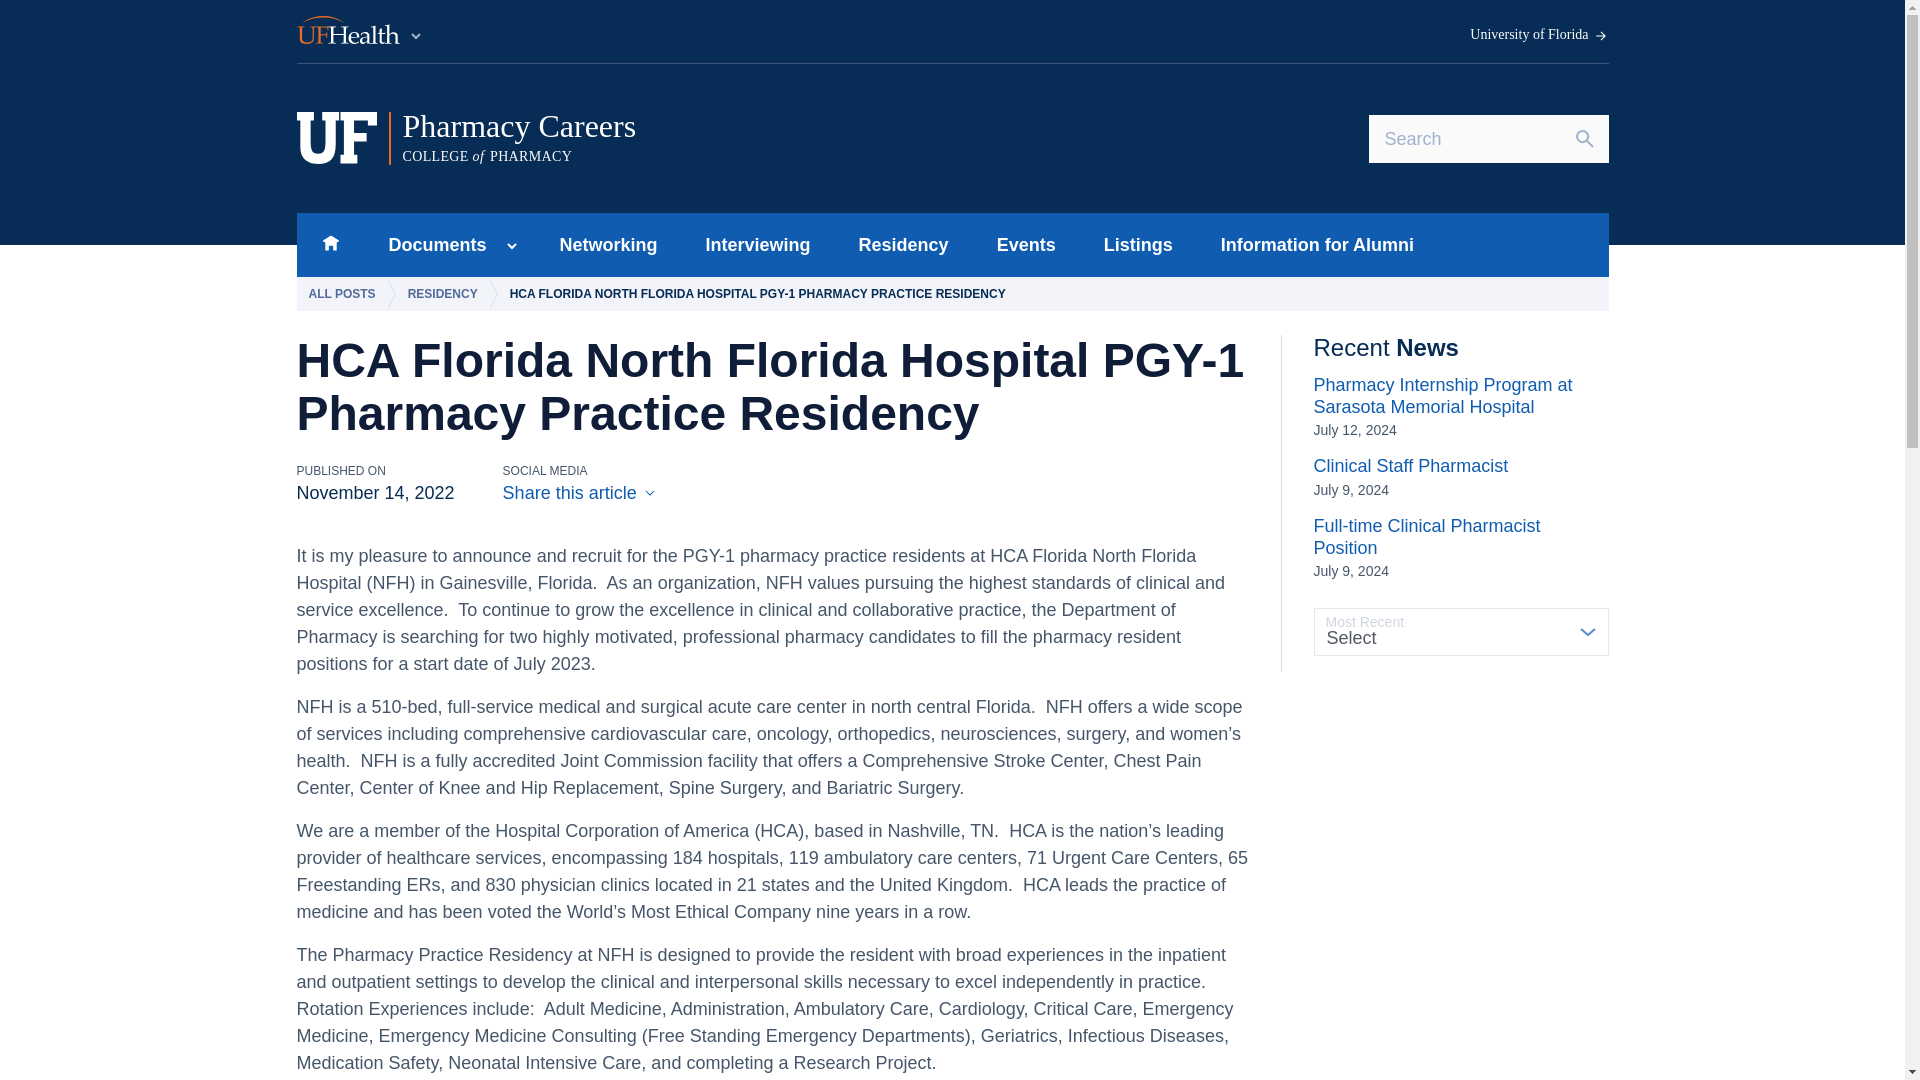  What do you see at coordinates (1460, 548) in the screenshot?
I see `Events` at bounding box center [1460, 548].